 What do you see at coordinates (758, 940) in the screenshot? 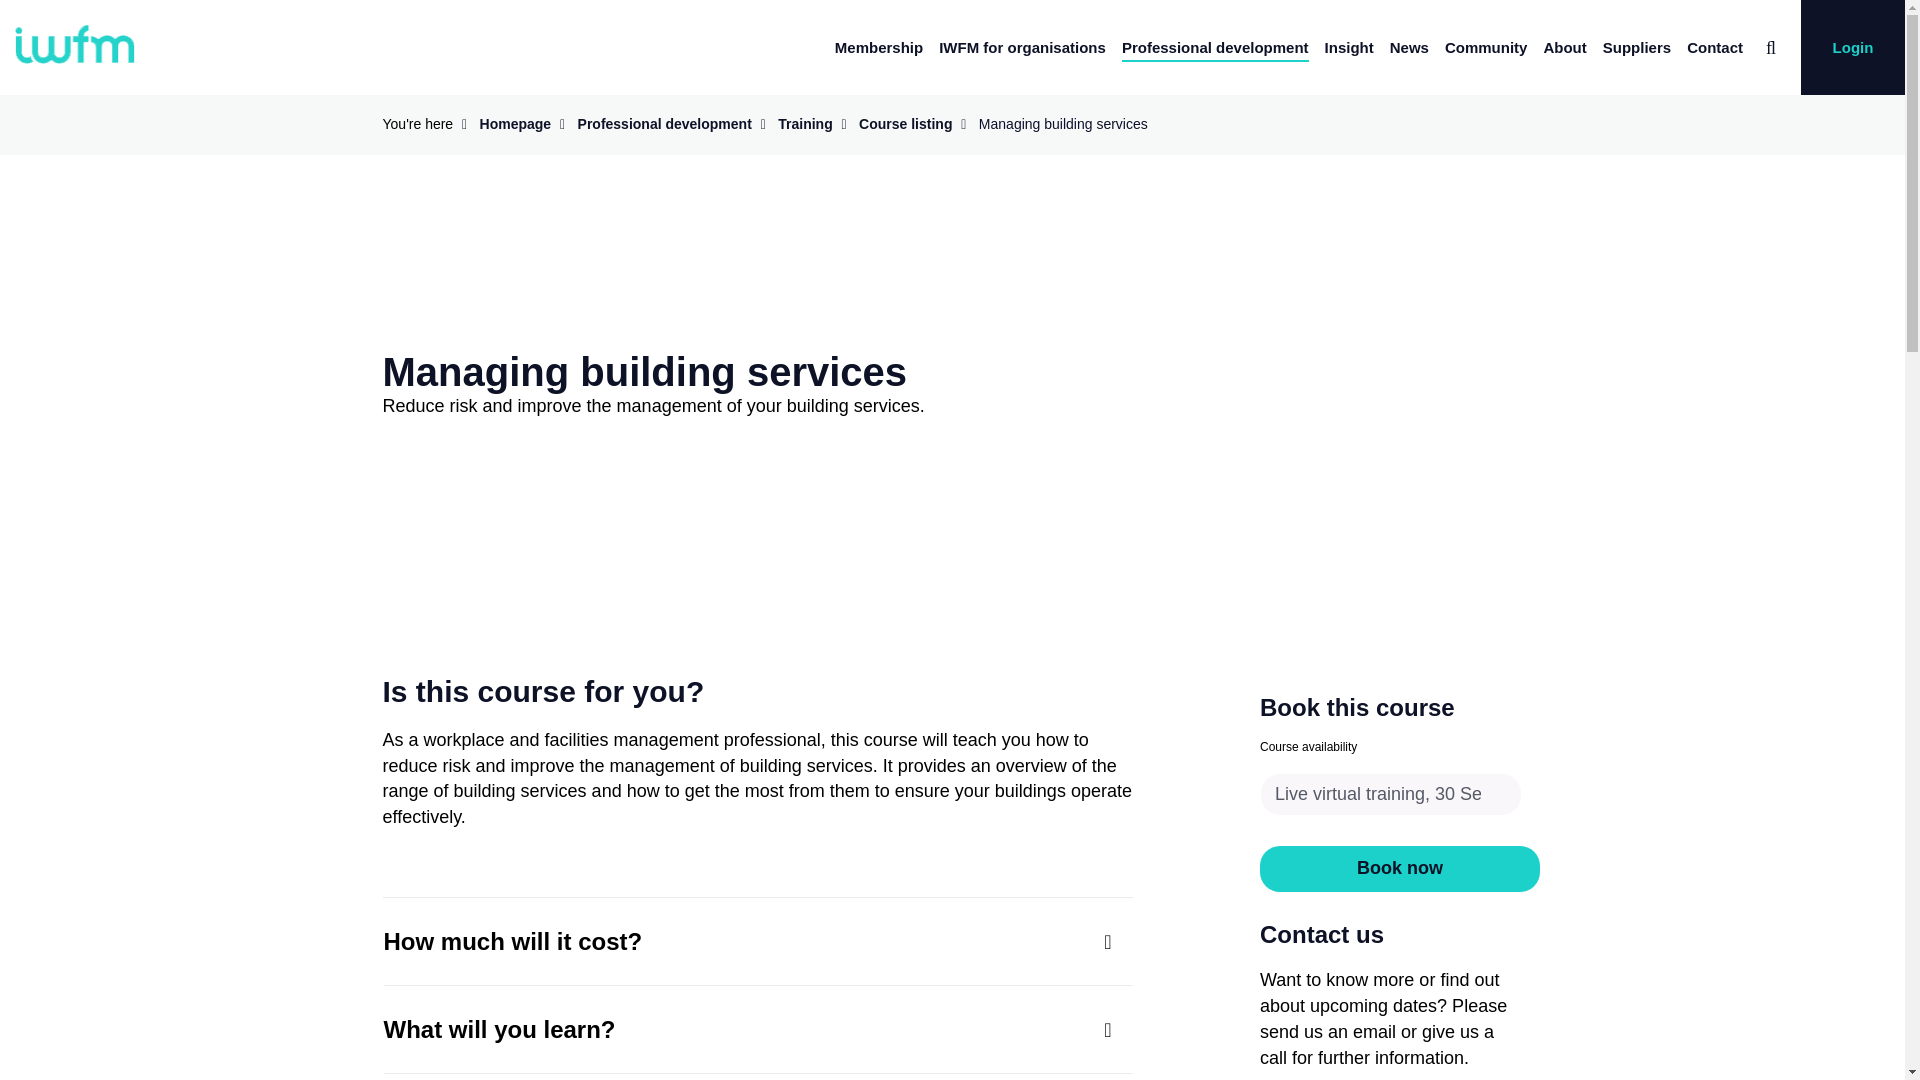
I see `How much will it cost?` at bounding box center [758, 940].